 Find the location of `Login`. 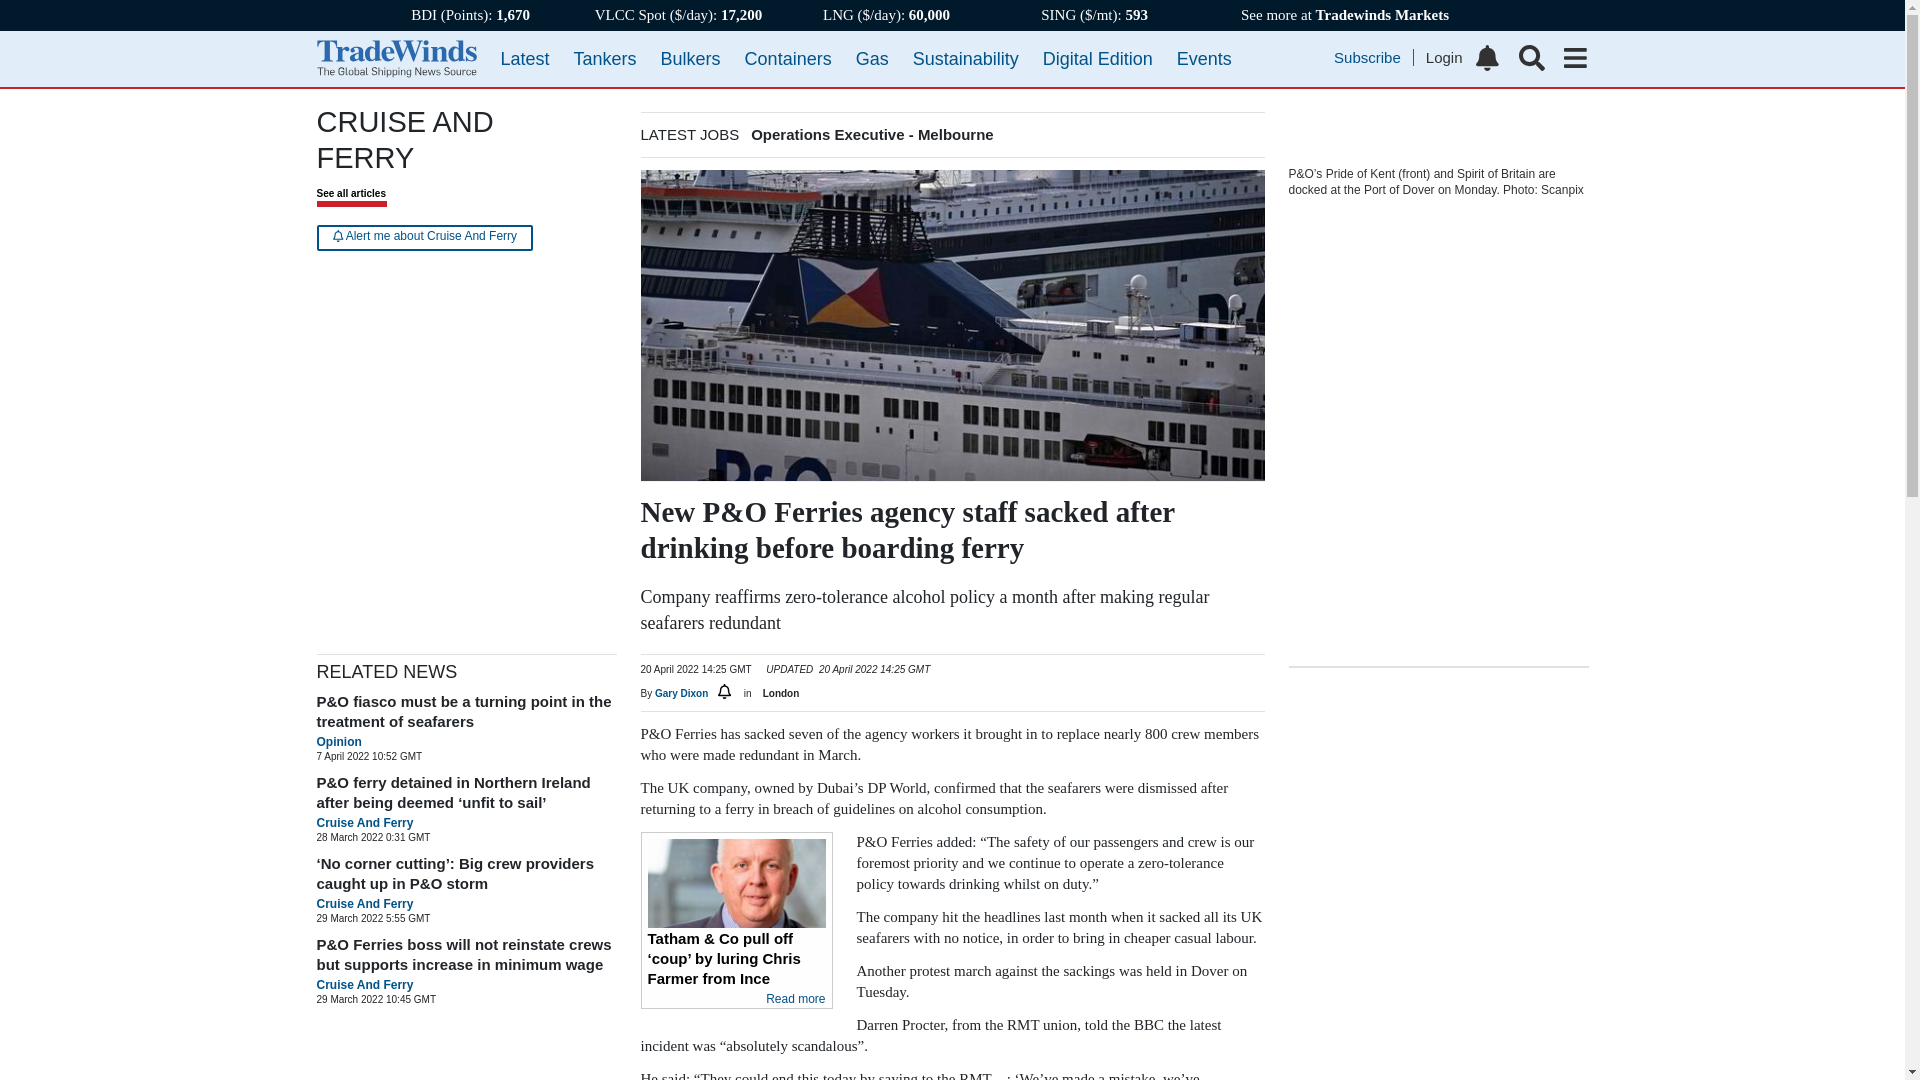

Login is located at coordinates (1444, 56).